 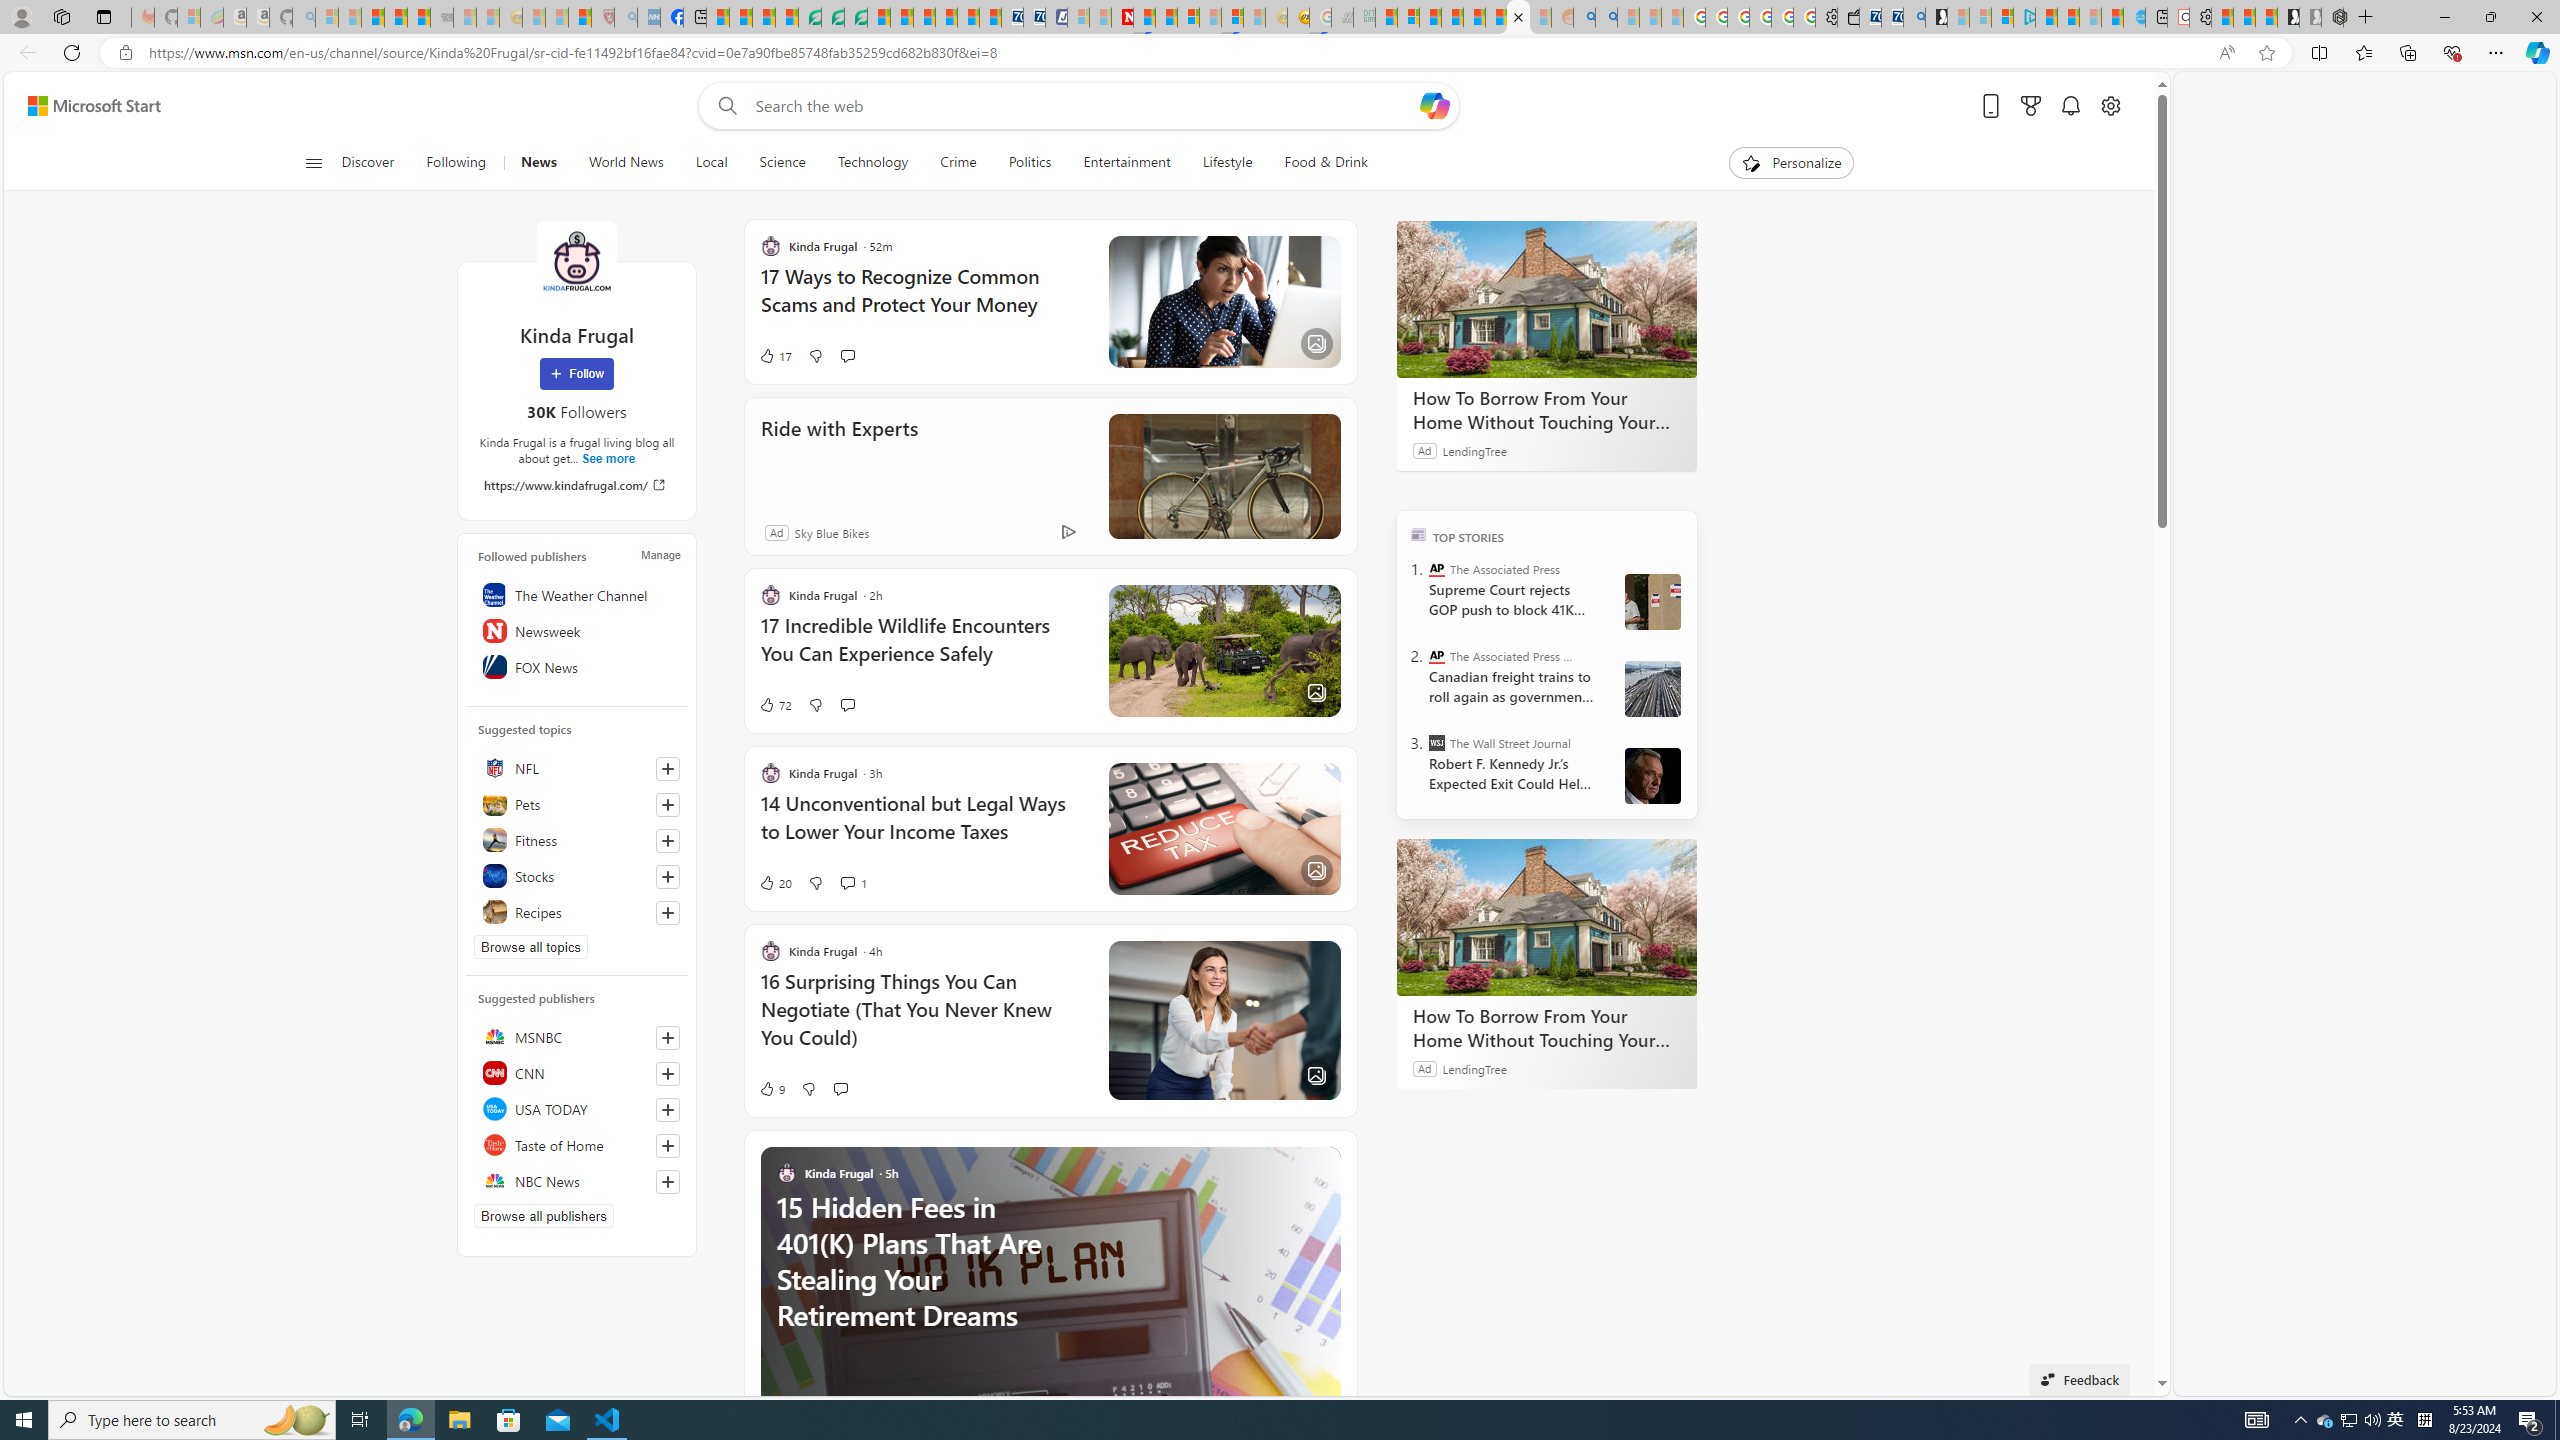 What do you see at coordinates (1227, 163) in the screenshot?
I see `Lifestyle` at bounding box center [1227, 163].